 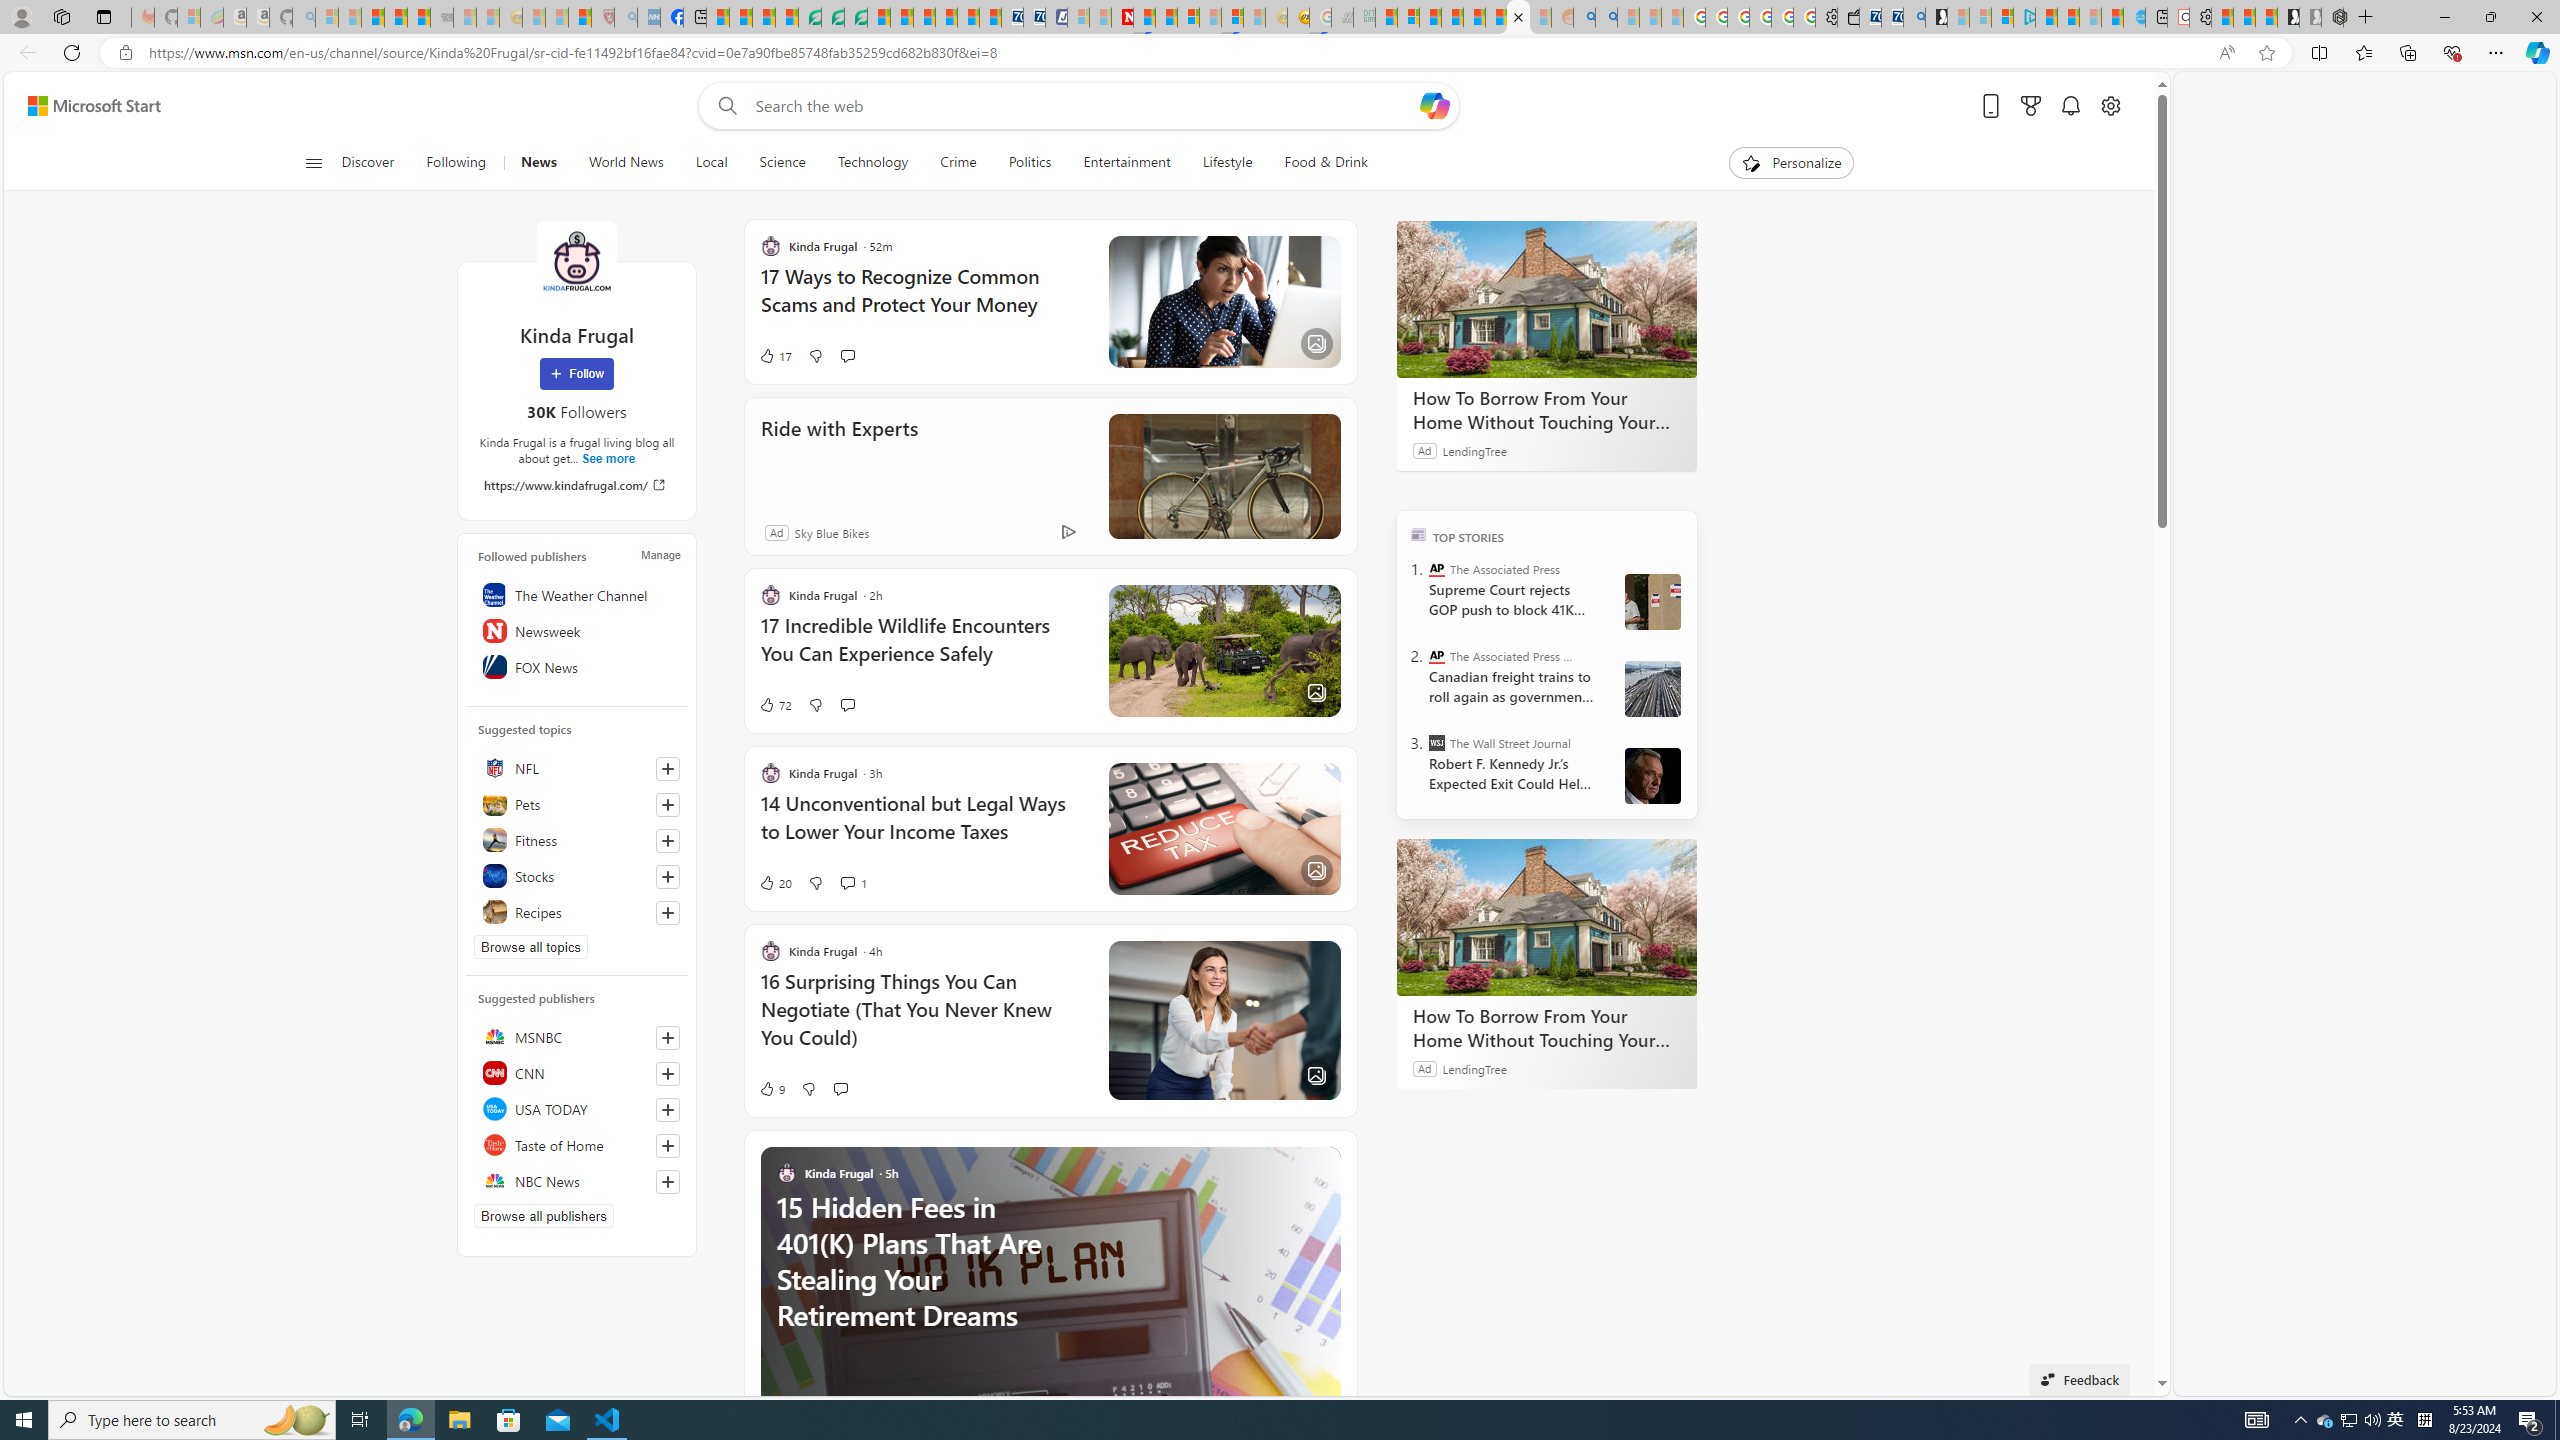 What do you see at coordinates (1227, 163) in the screenshot?
I see `Lifestyle` at bounding box center [1227, 163].